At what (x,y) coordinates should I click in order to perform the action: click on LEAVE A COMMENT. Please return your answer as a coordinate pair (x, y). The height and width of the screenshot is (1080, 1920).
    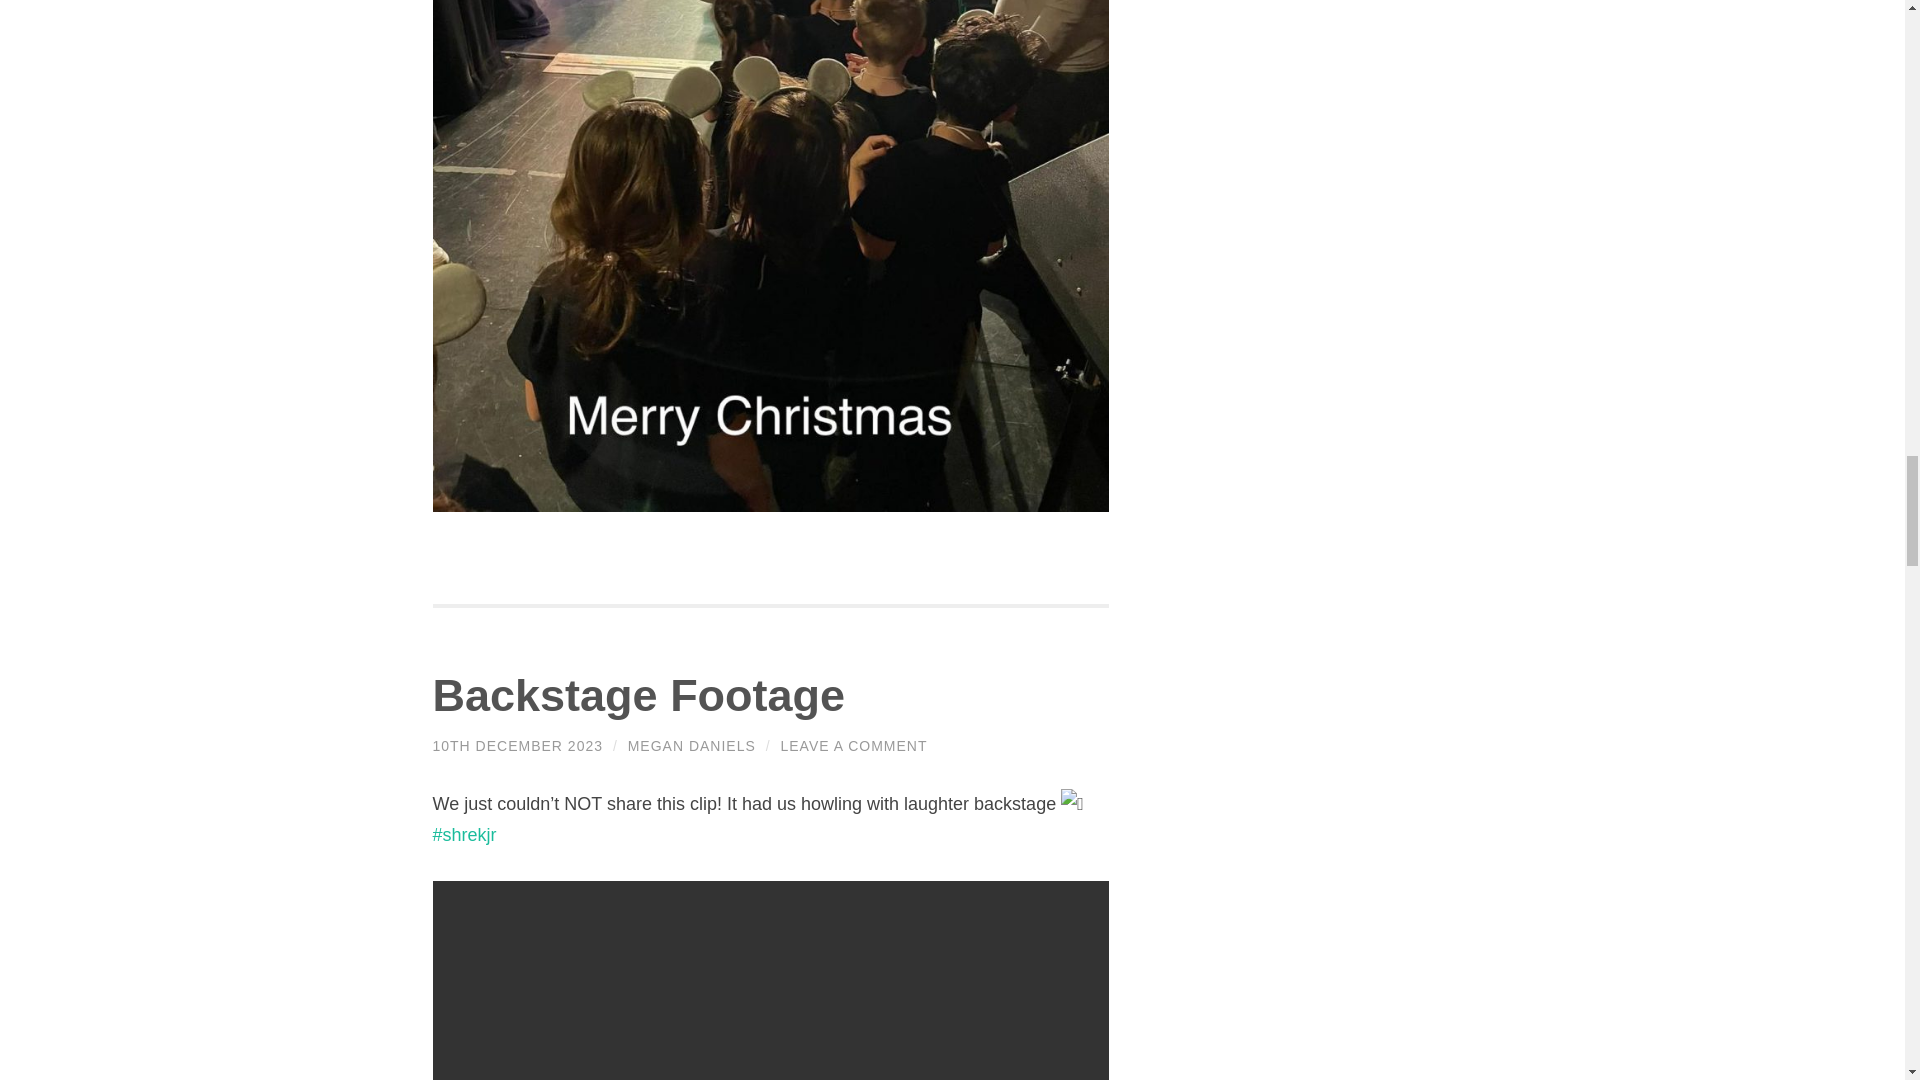
    Looking at the image, I should click on (853, 745).